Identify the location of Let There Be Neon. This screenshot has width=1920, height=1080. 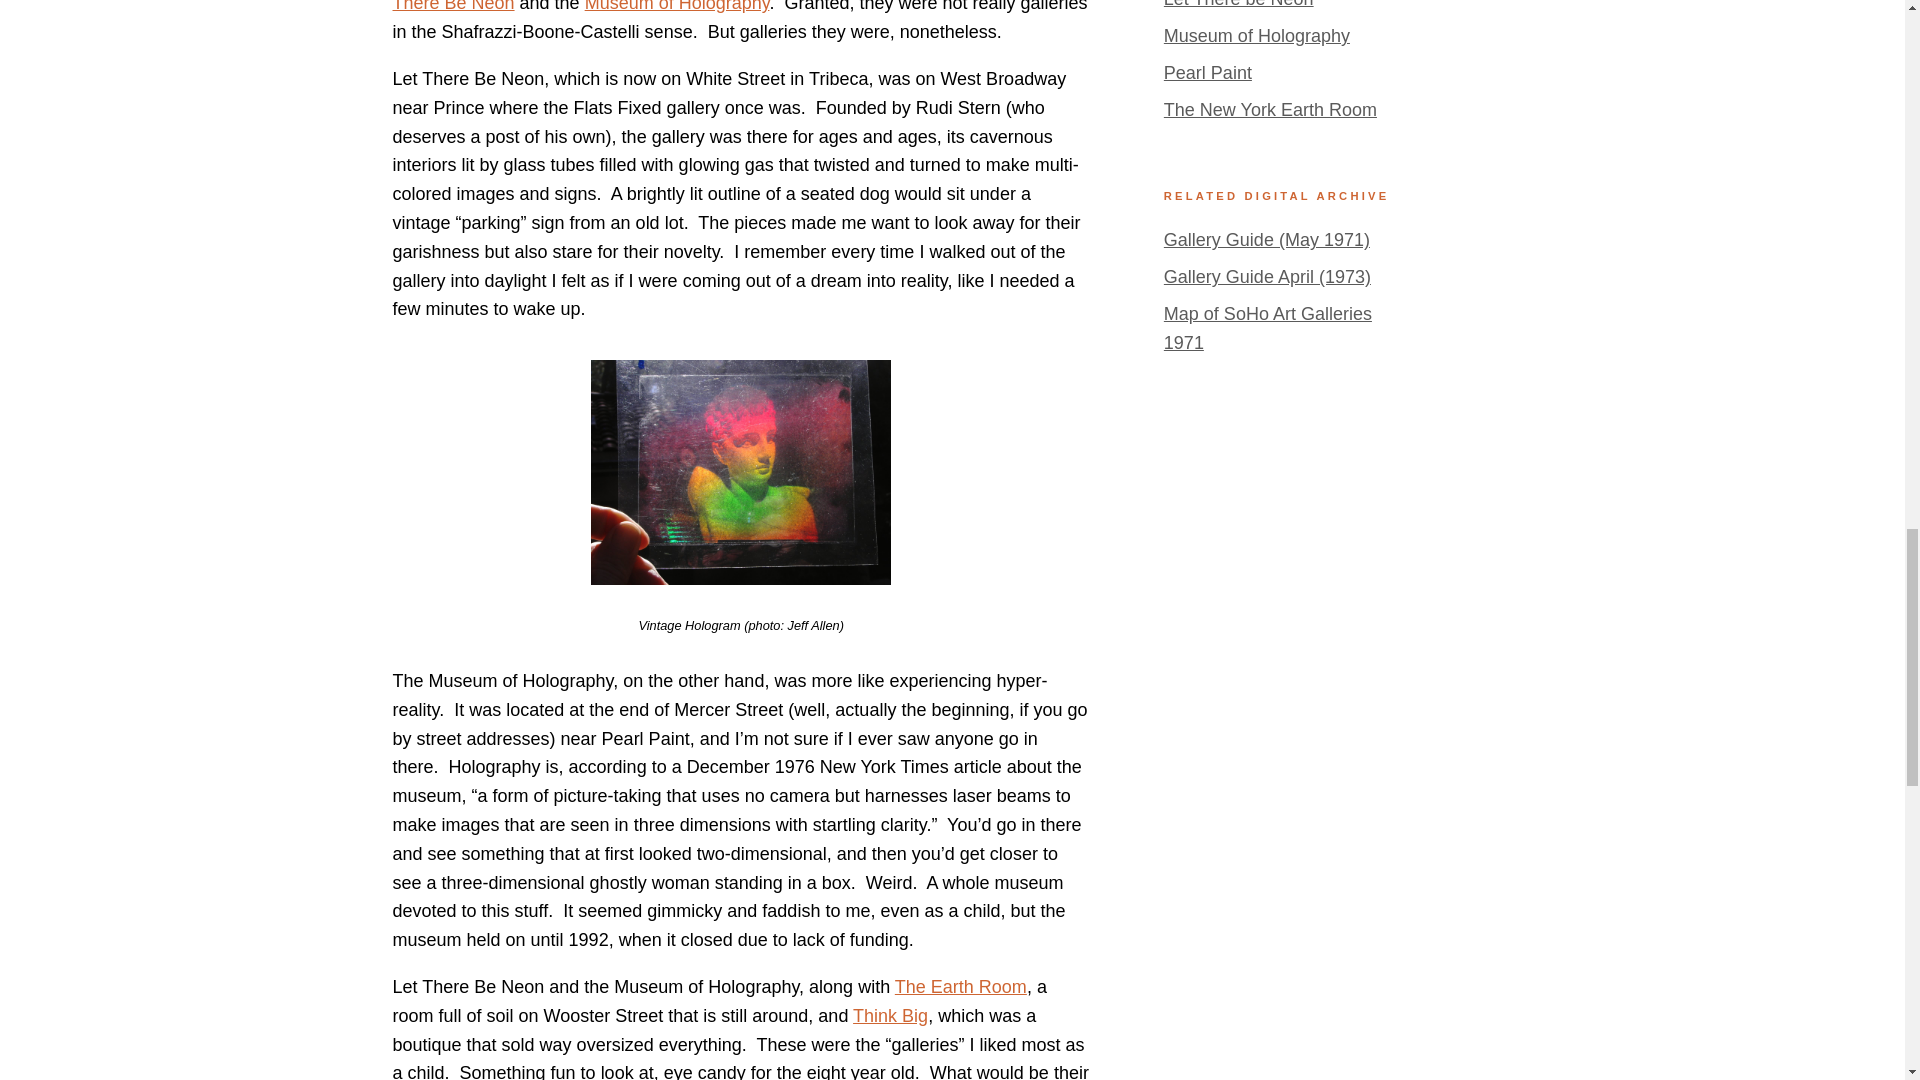
(740, 7).